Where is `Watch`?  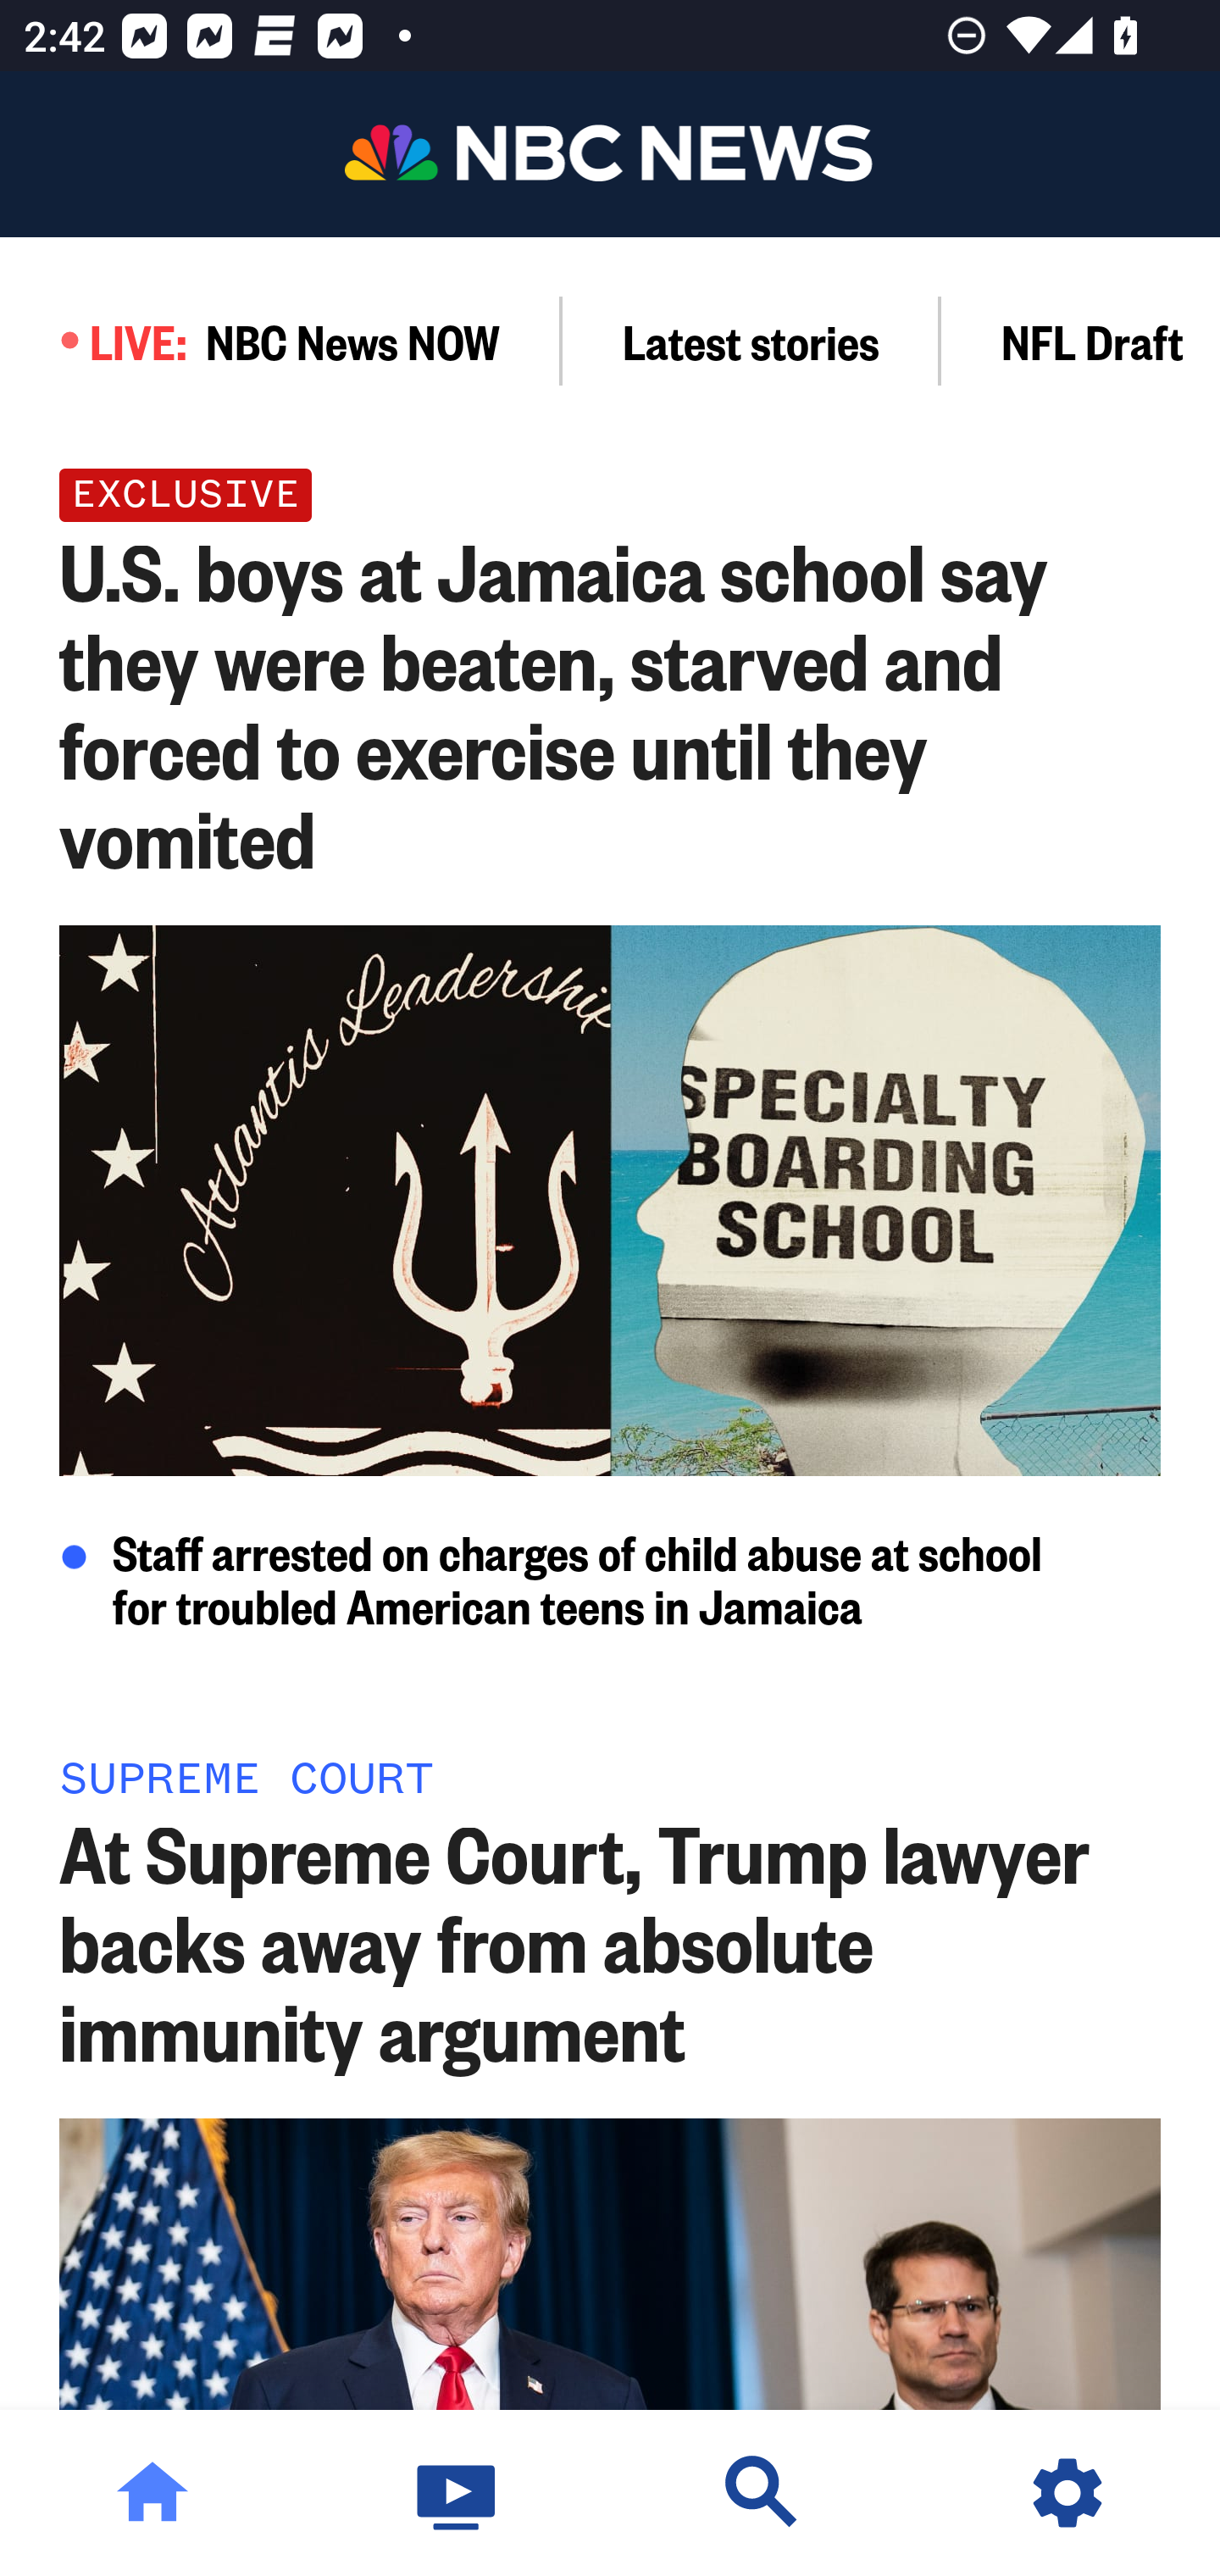 Watch is located at coordinates (457, 2493).